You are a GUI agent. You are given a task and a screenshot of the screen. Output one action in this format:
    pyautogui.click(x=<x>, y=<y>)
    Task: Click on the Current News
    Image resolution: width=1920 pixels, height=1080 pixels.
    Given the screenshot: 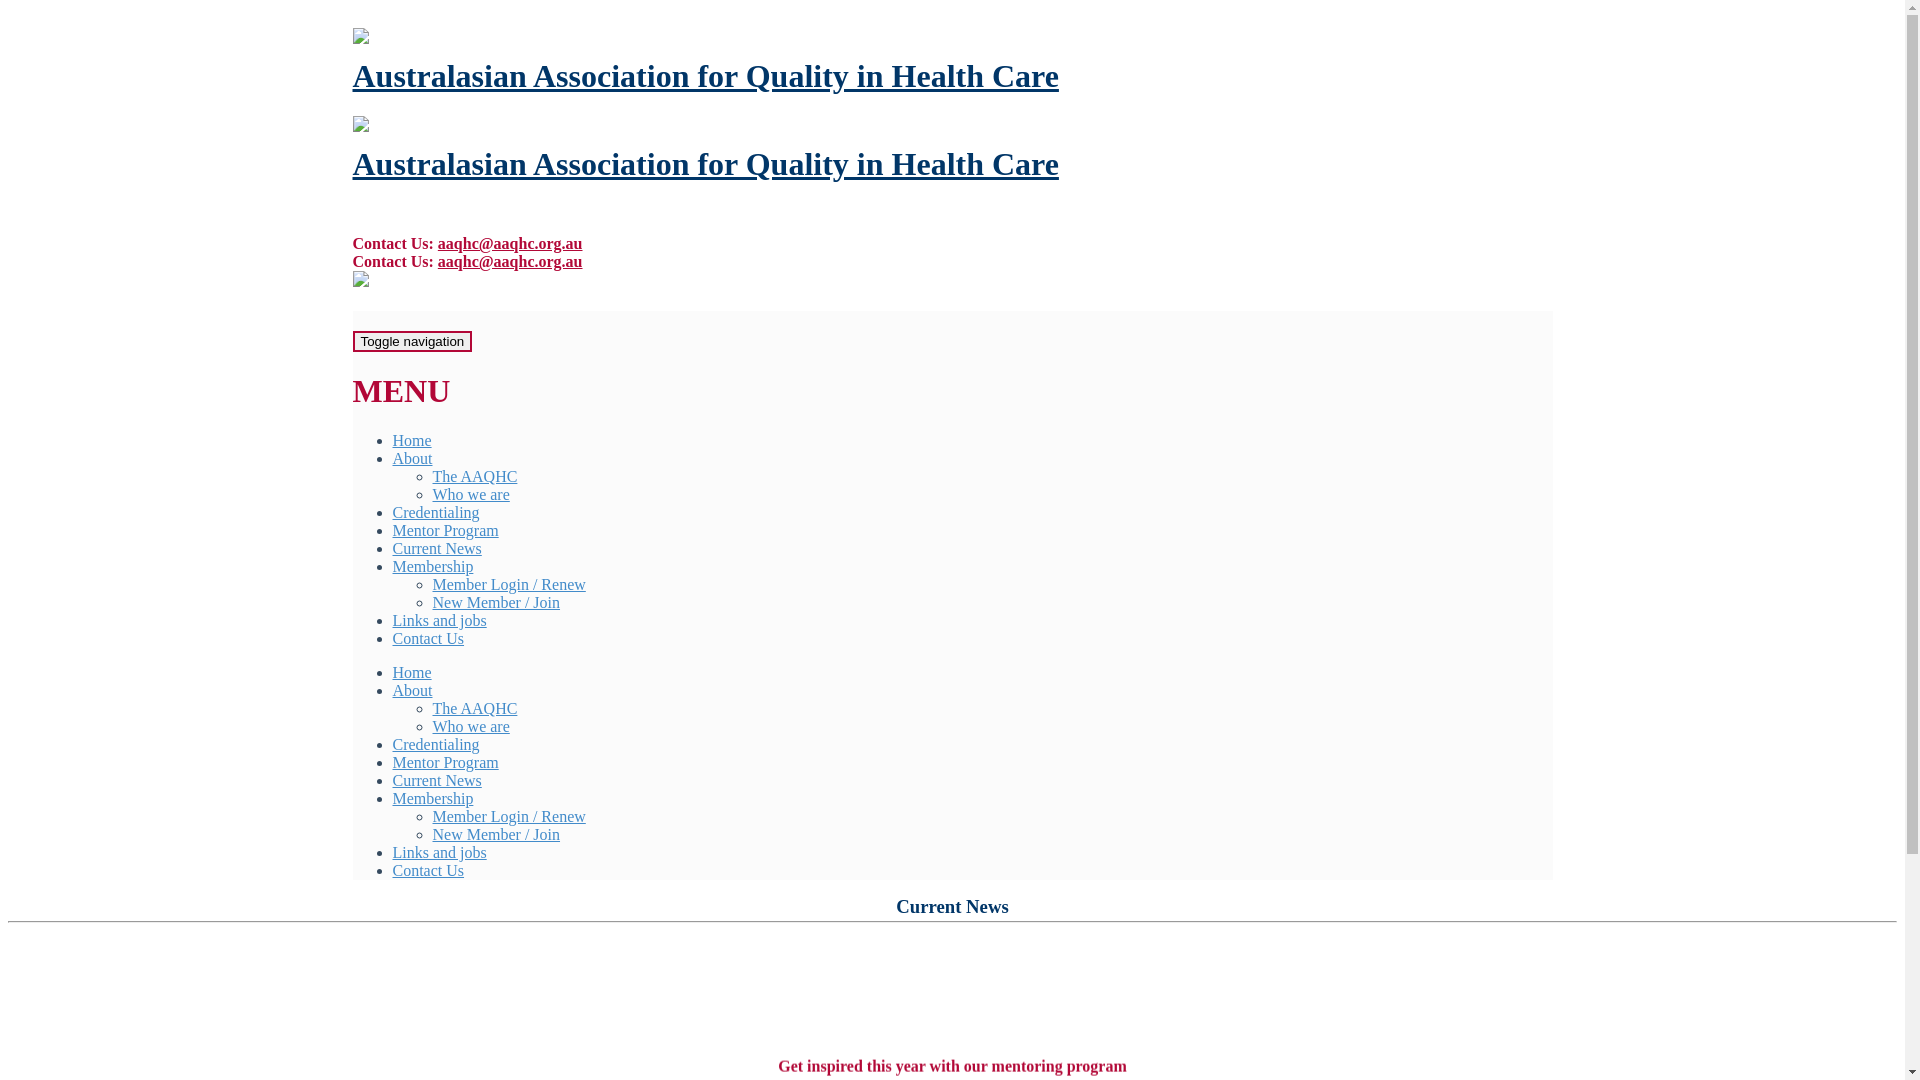 What is the action you would take?
    pyautogui.click(x=436, y=780)
    